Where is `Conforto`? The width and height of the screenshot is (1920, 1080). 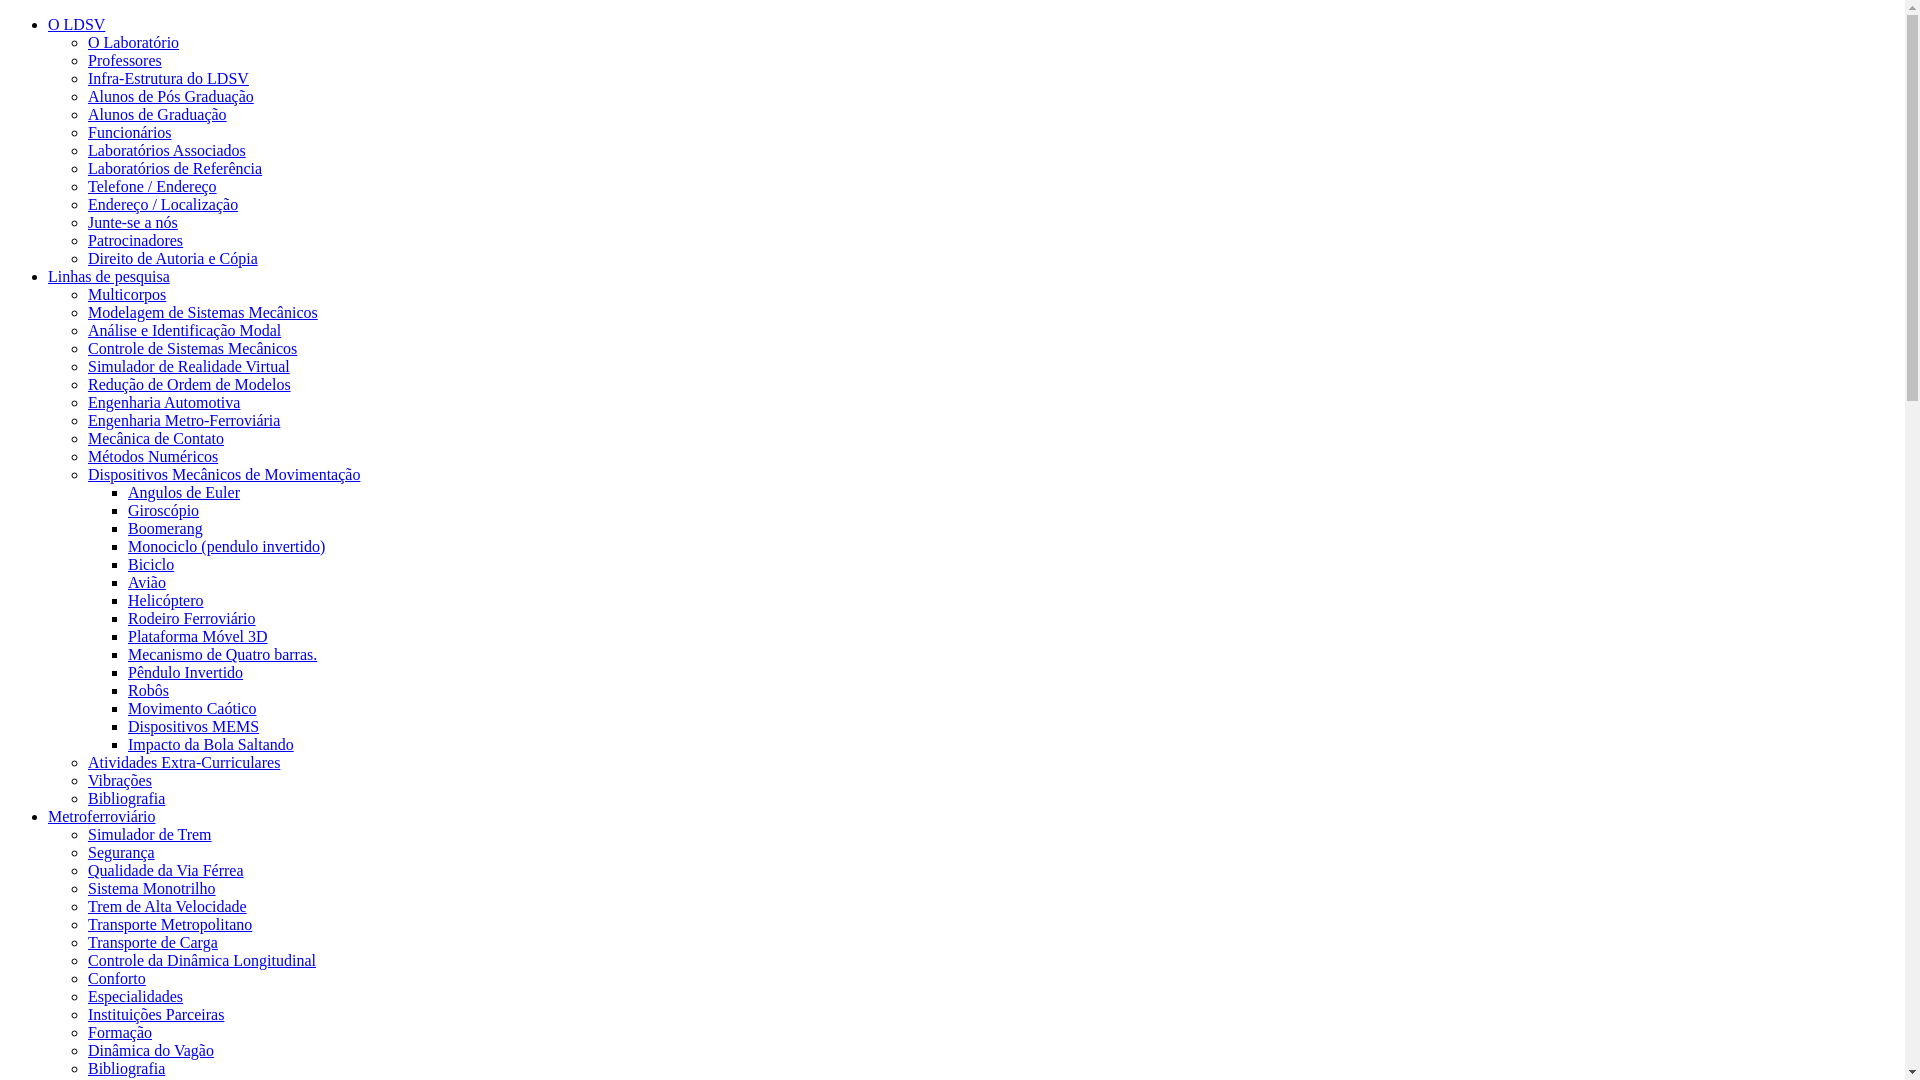 Conforto is located at coordinates (117, 978).